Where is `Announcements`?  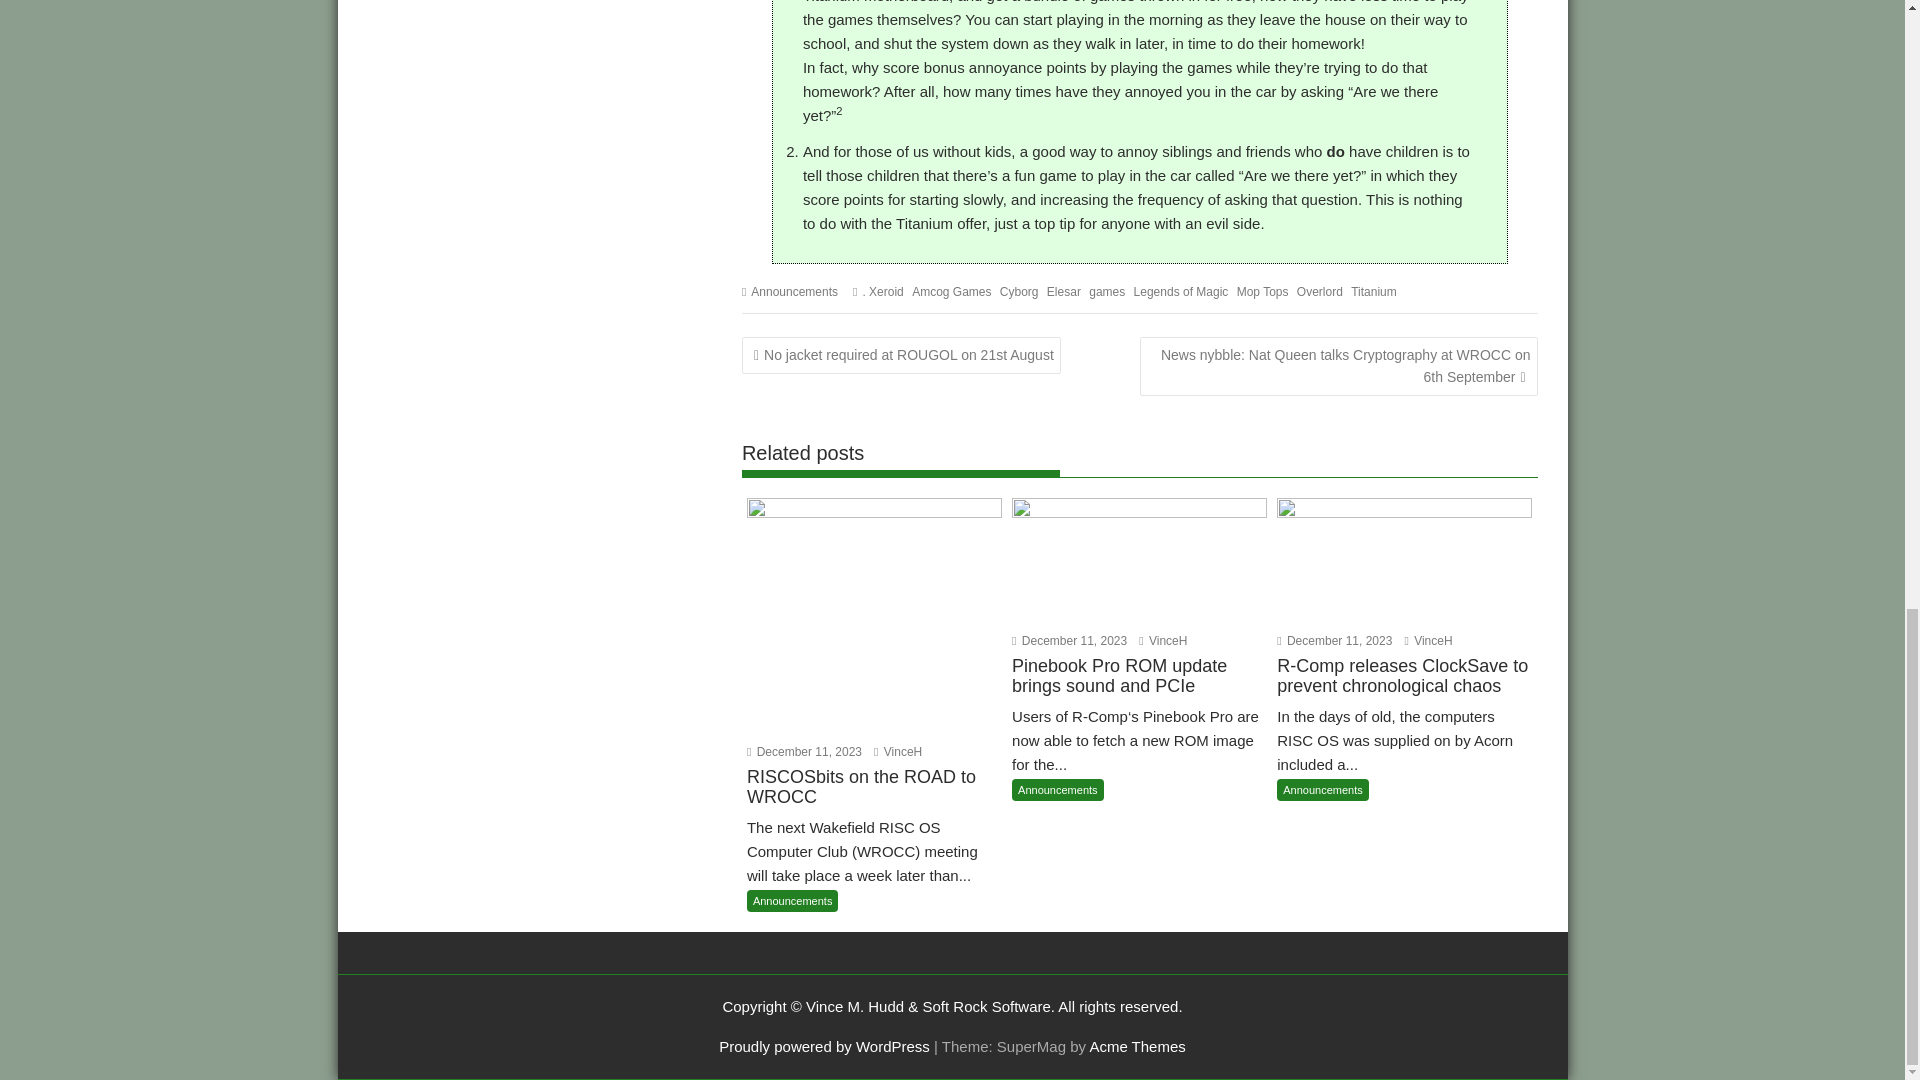
Announcements is located at coordinates (794, 292).